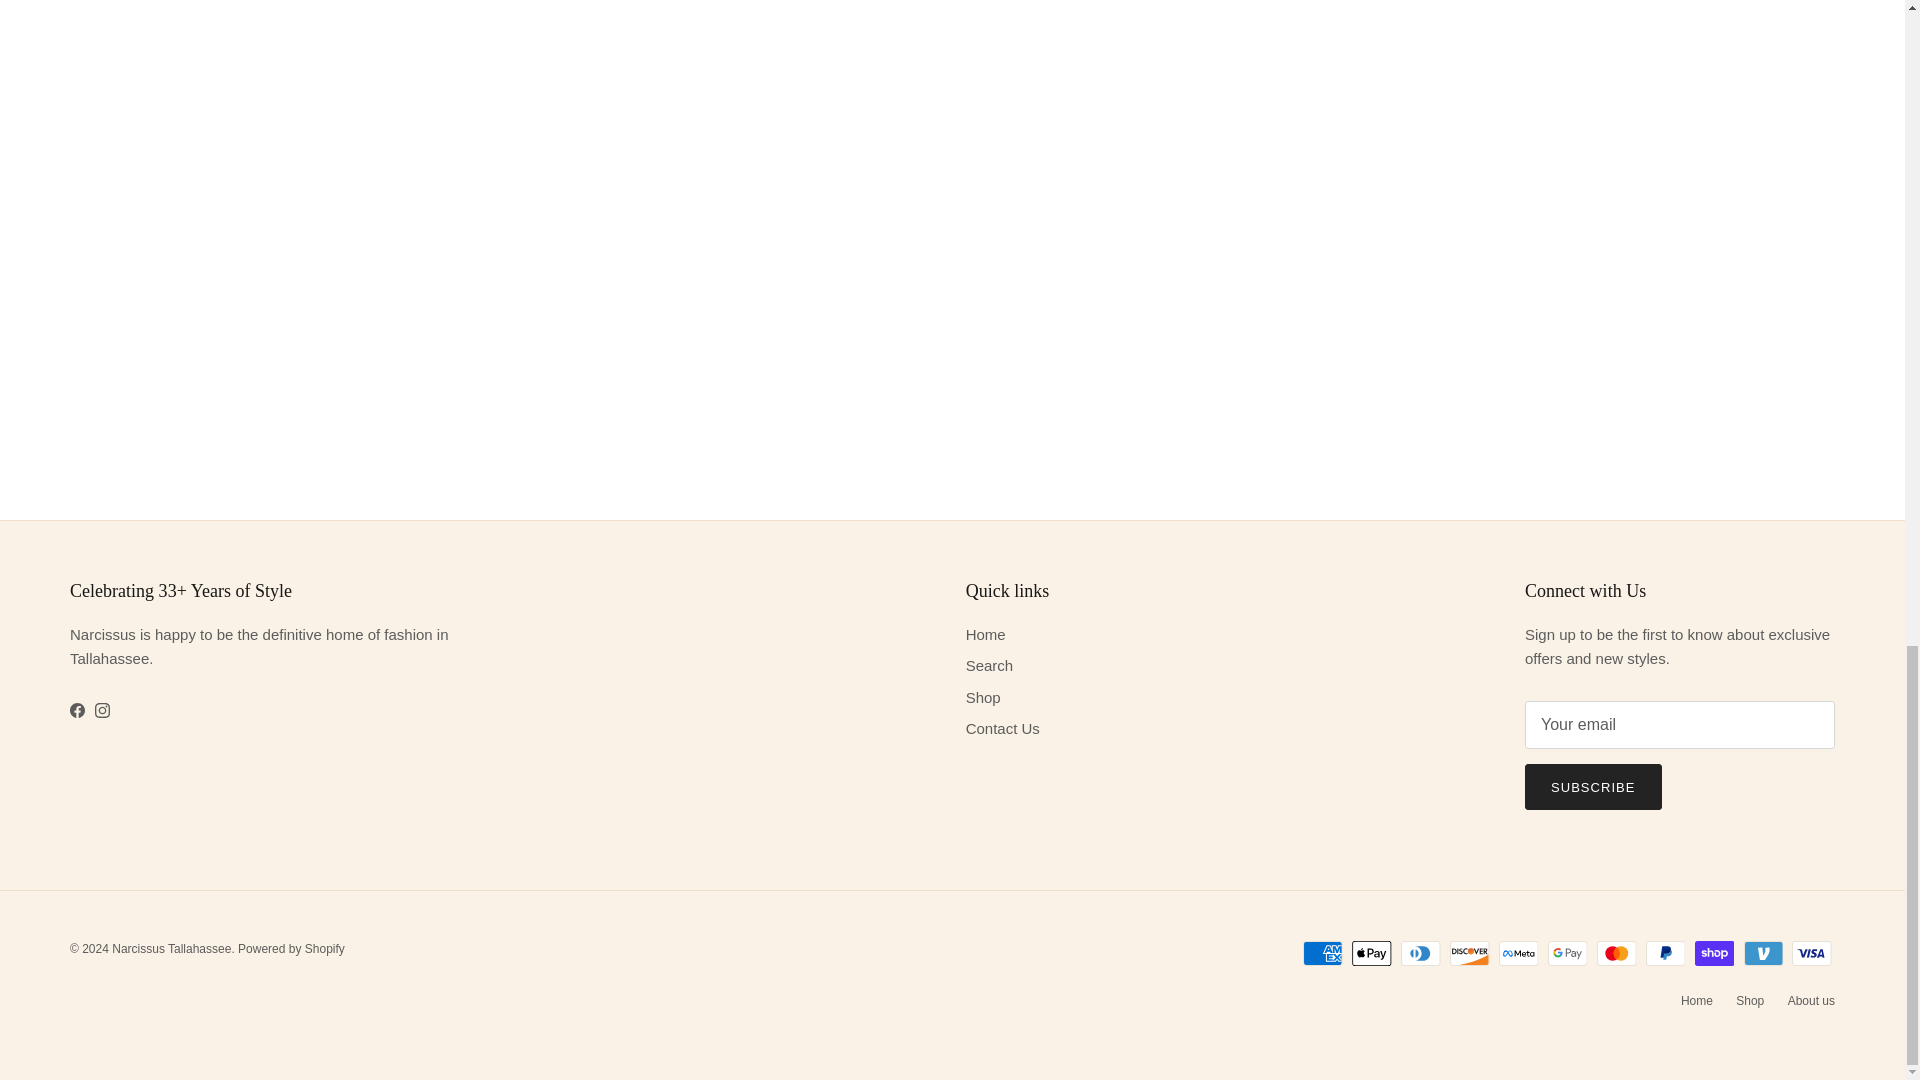  I want to click on Meta Pay, so click(1518, 952).